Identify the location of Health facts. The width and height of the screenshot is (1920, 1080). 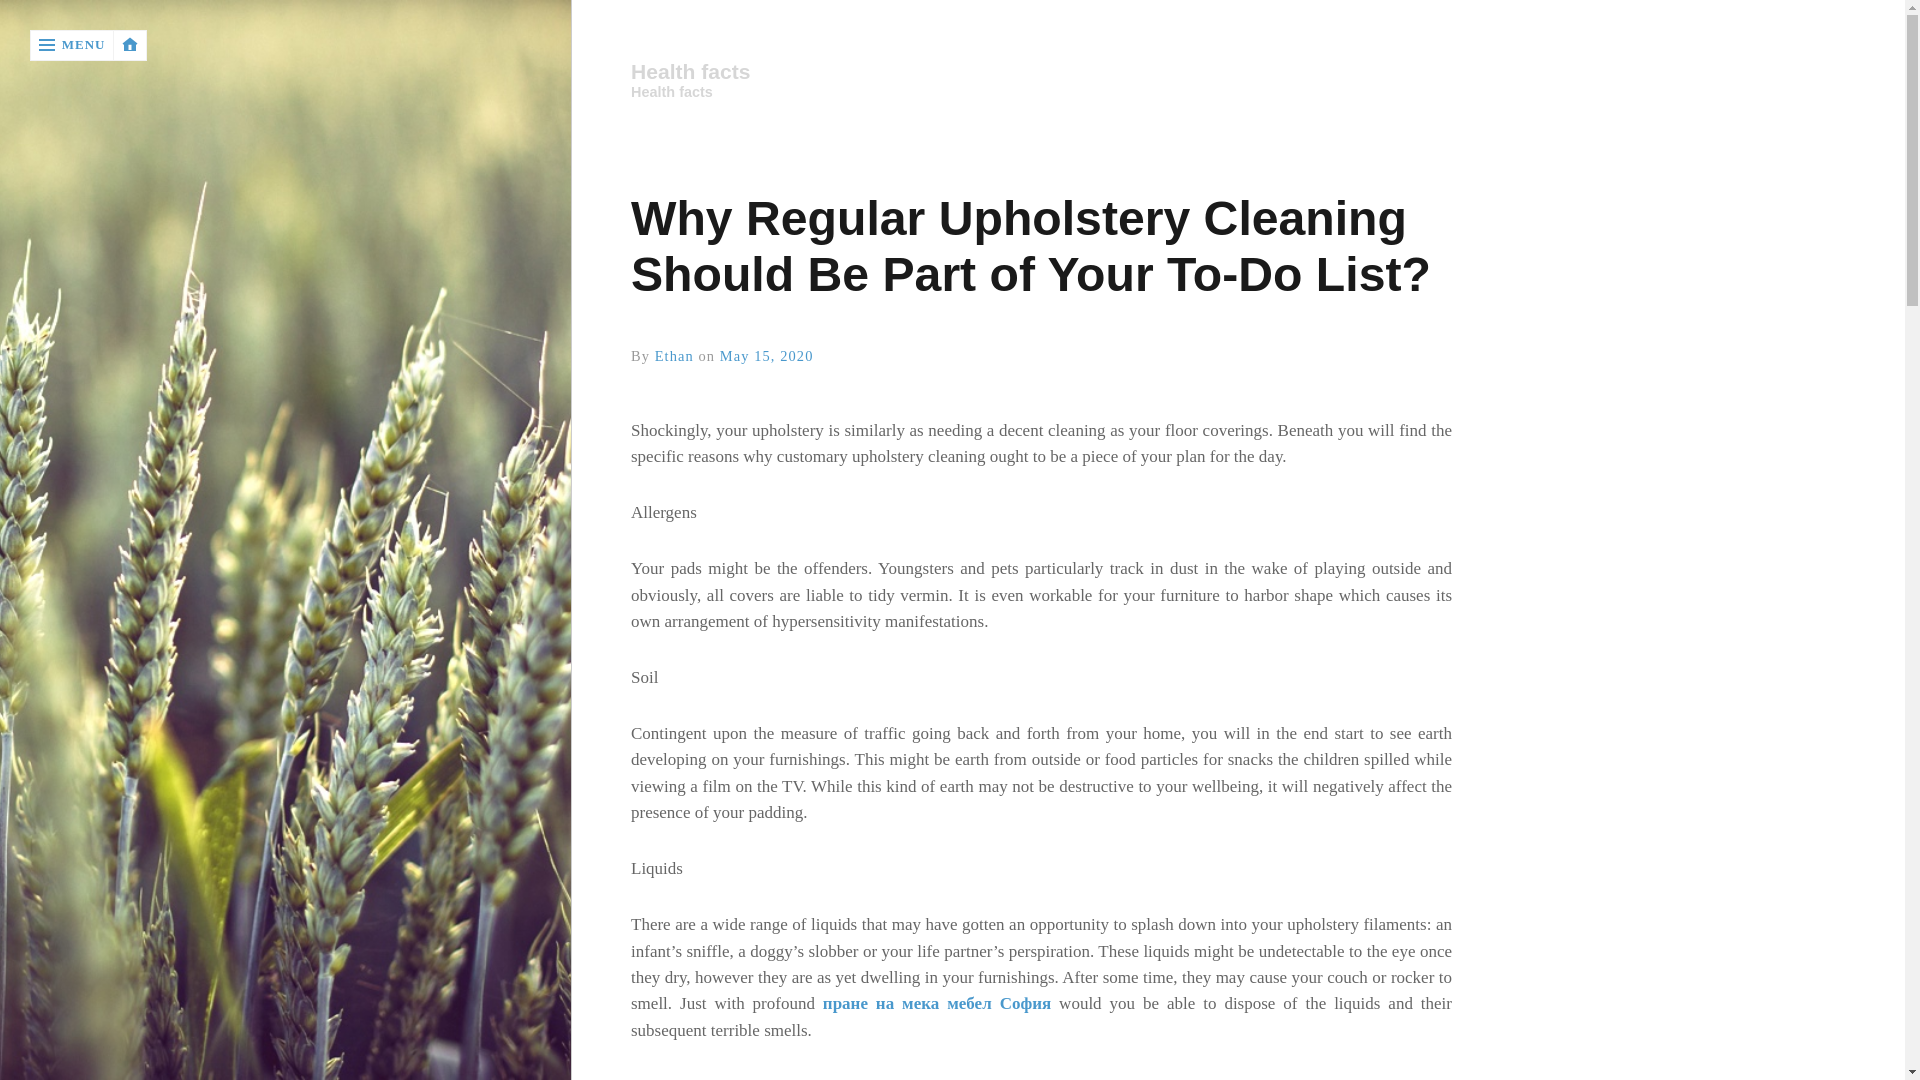
(1039, 72).